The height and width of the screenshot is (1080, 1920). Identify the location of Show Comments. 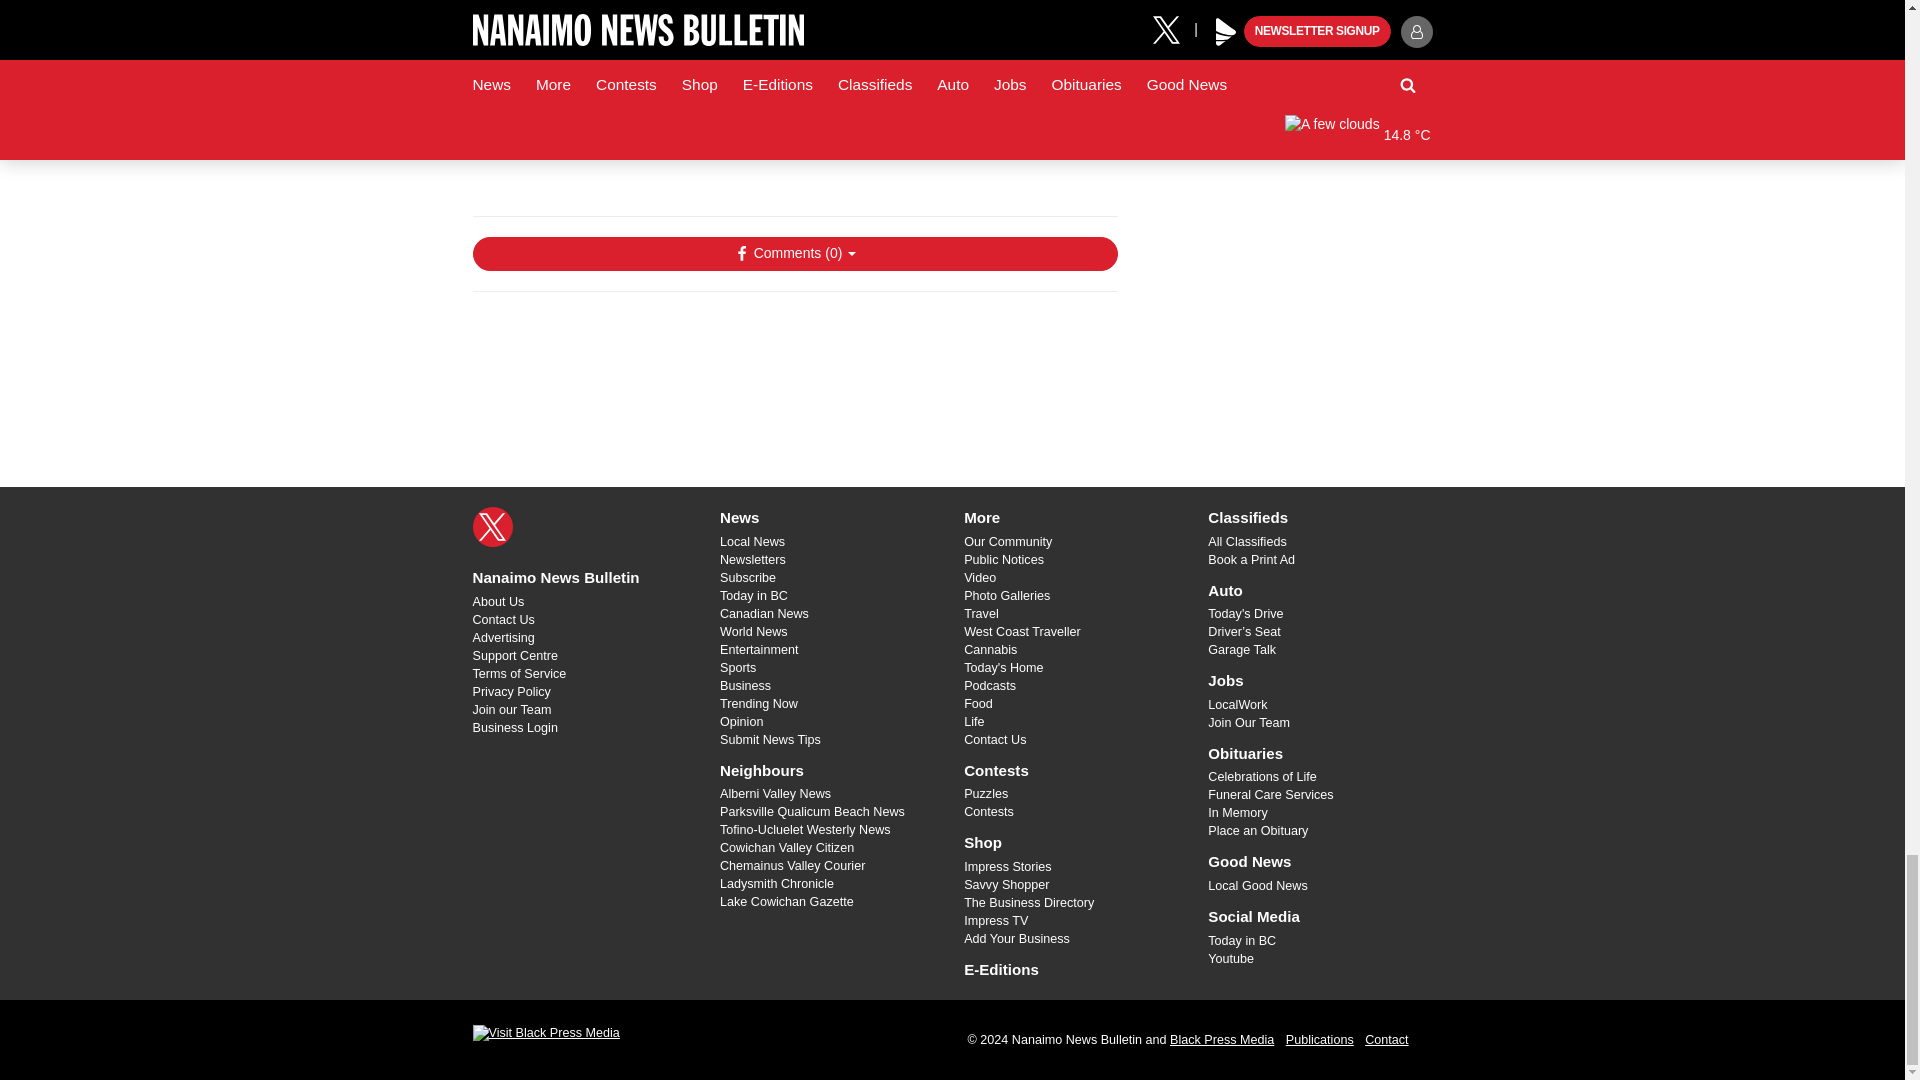
(794, 254).